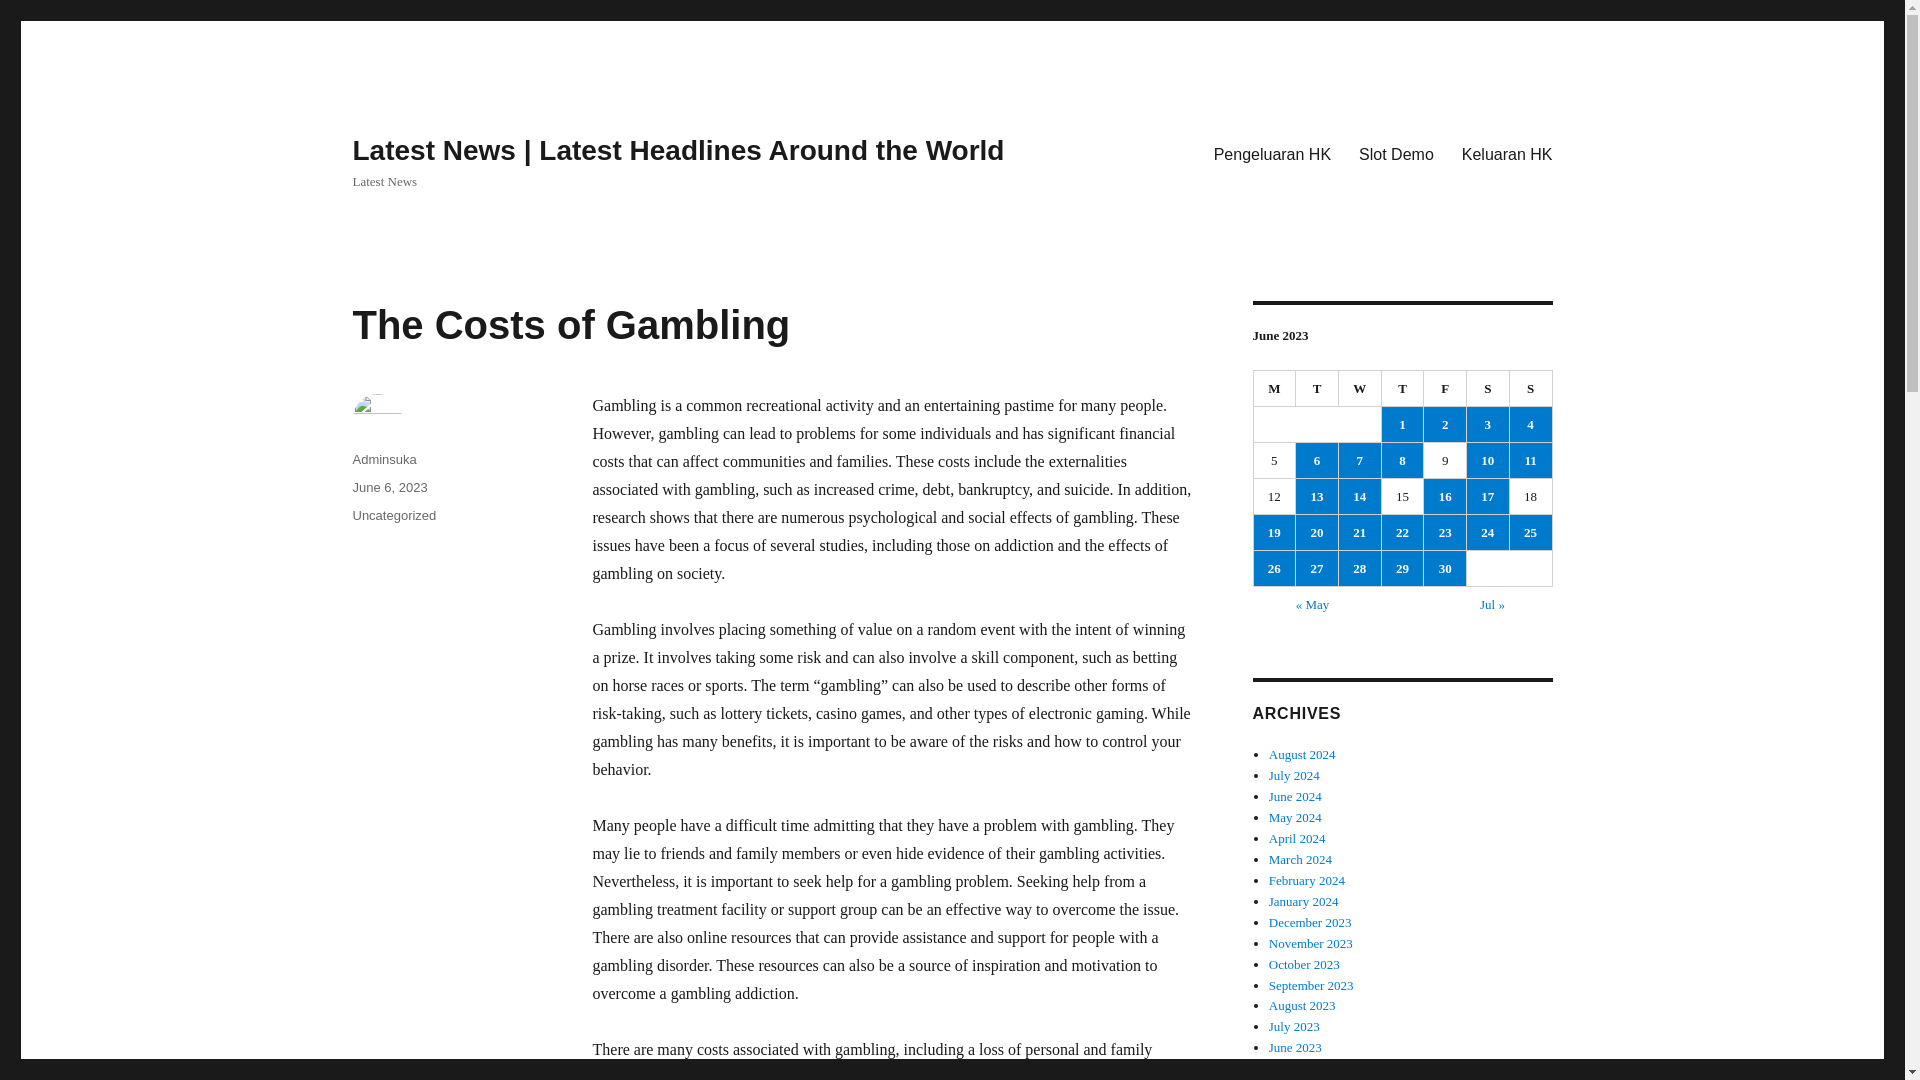  I want to click on Sunday, so click(1531, 389).